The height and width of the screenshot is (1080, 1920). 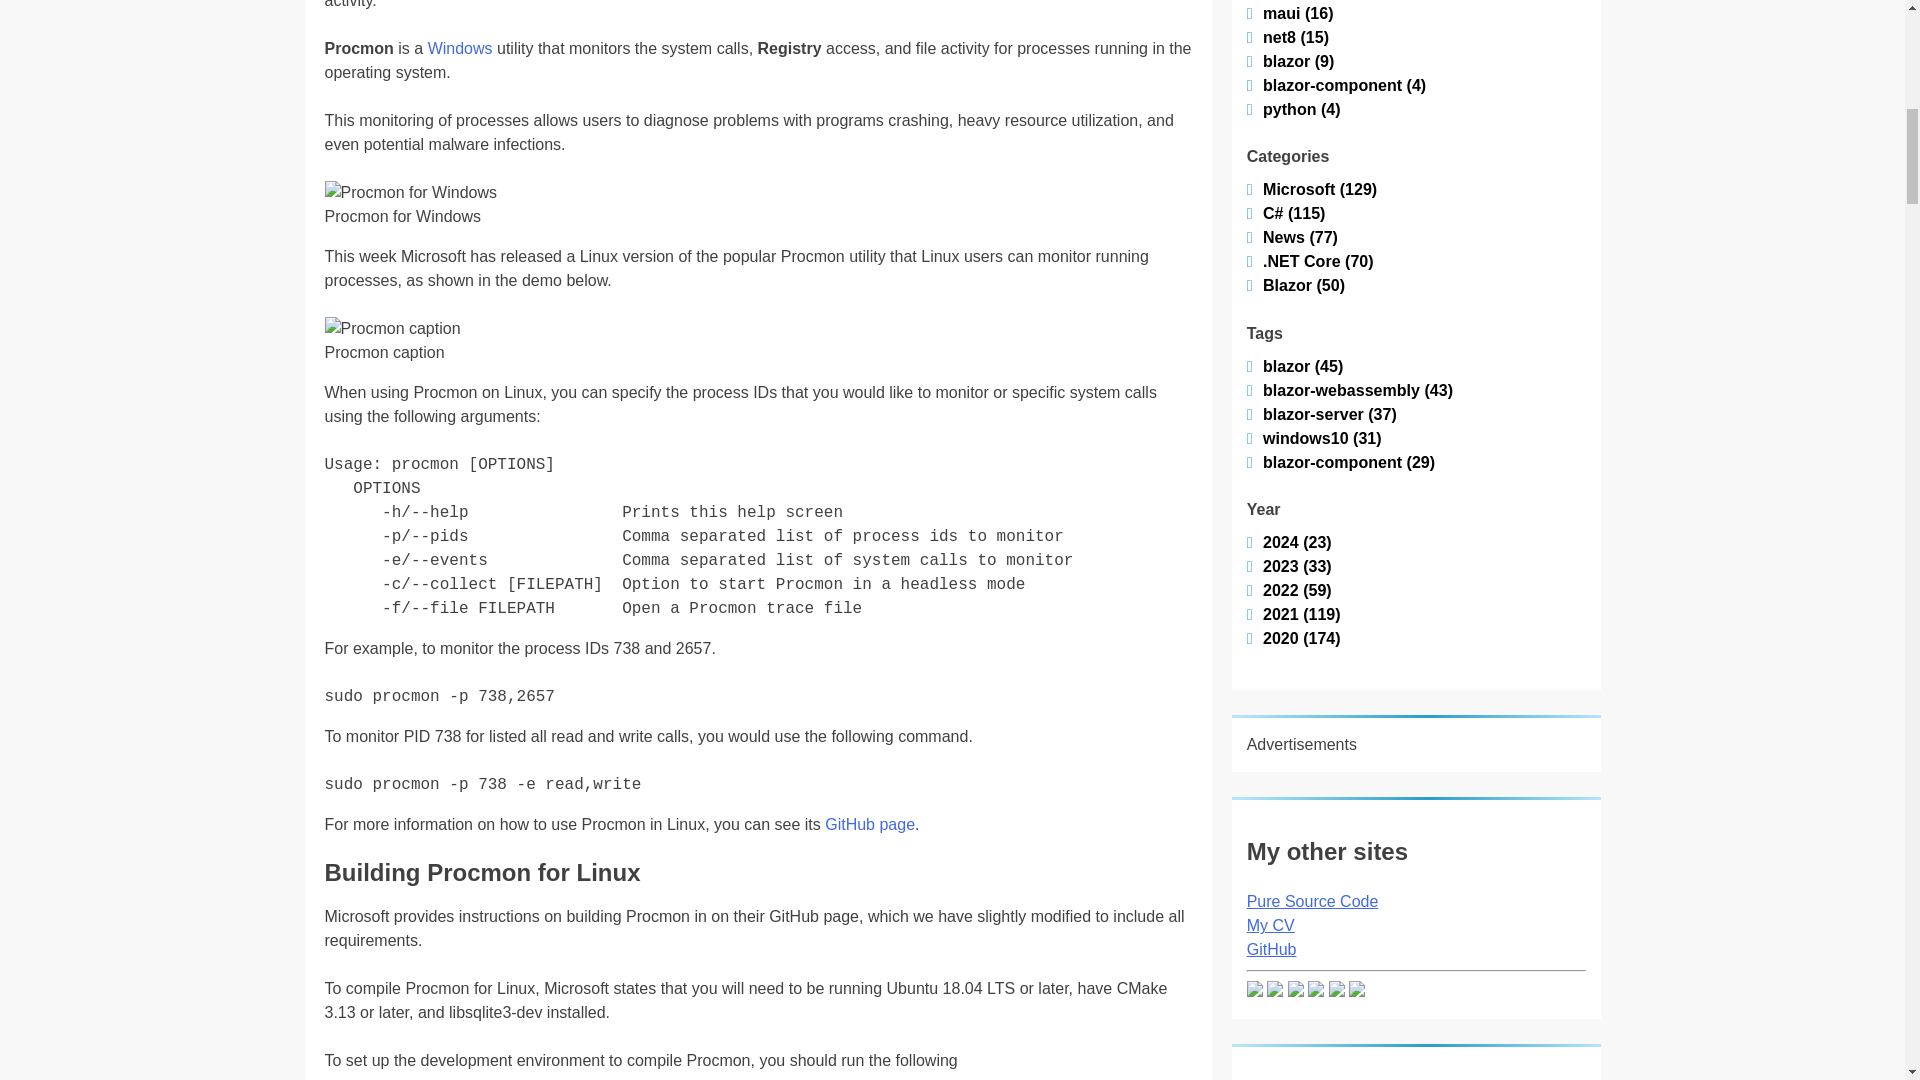 What do you see at coordinates (460, 48) in the screenshot?
I see `Windows` at bounding box center [460, 48].